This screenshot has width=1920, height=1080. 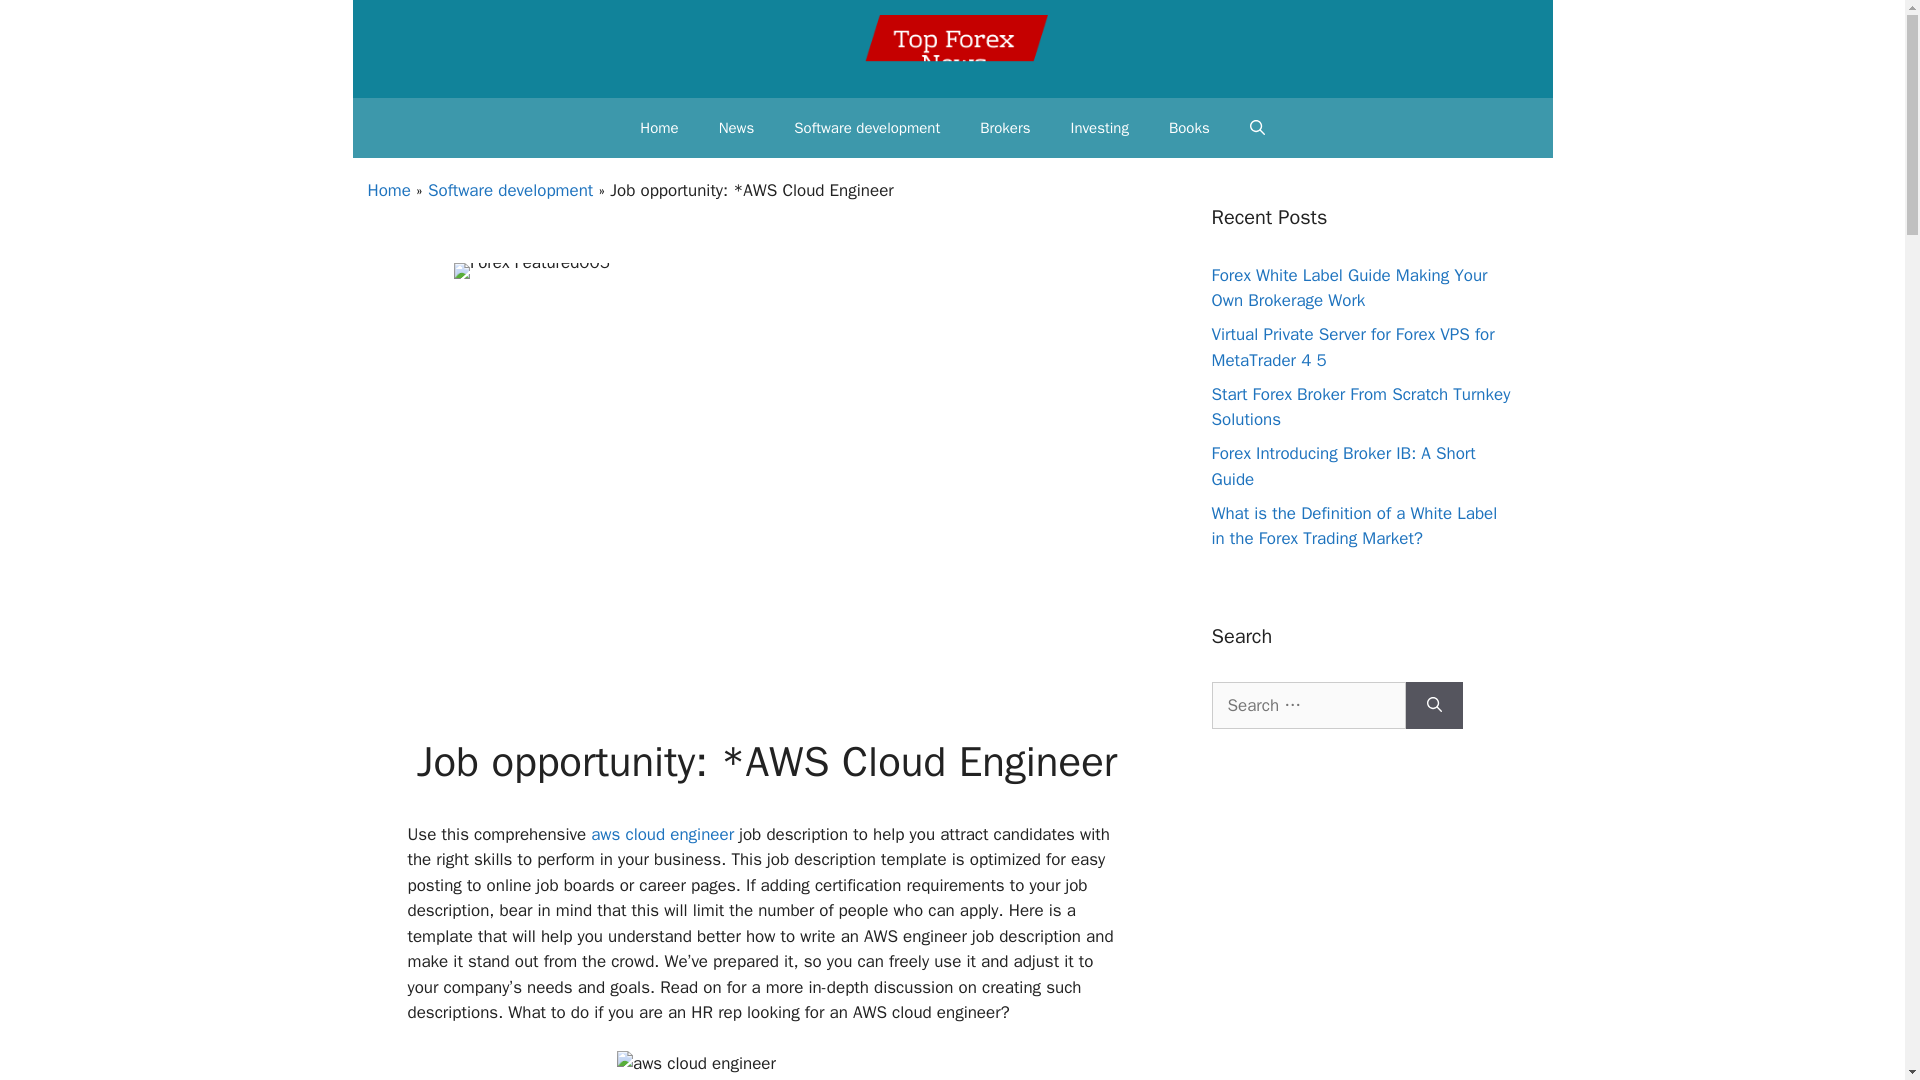 I want to click on Home, so click(x=389, y=190).